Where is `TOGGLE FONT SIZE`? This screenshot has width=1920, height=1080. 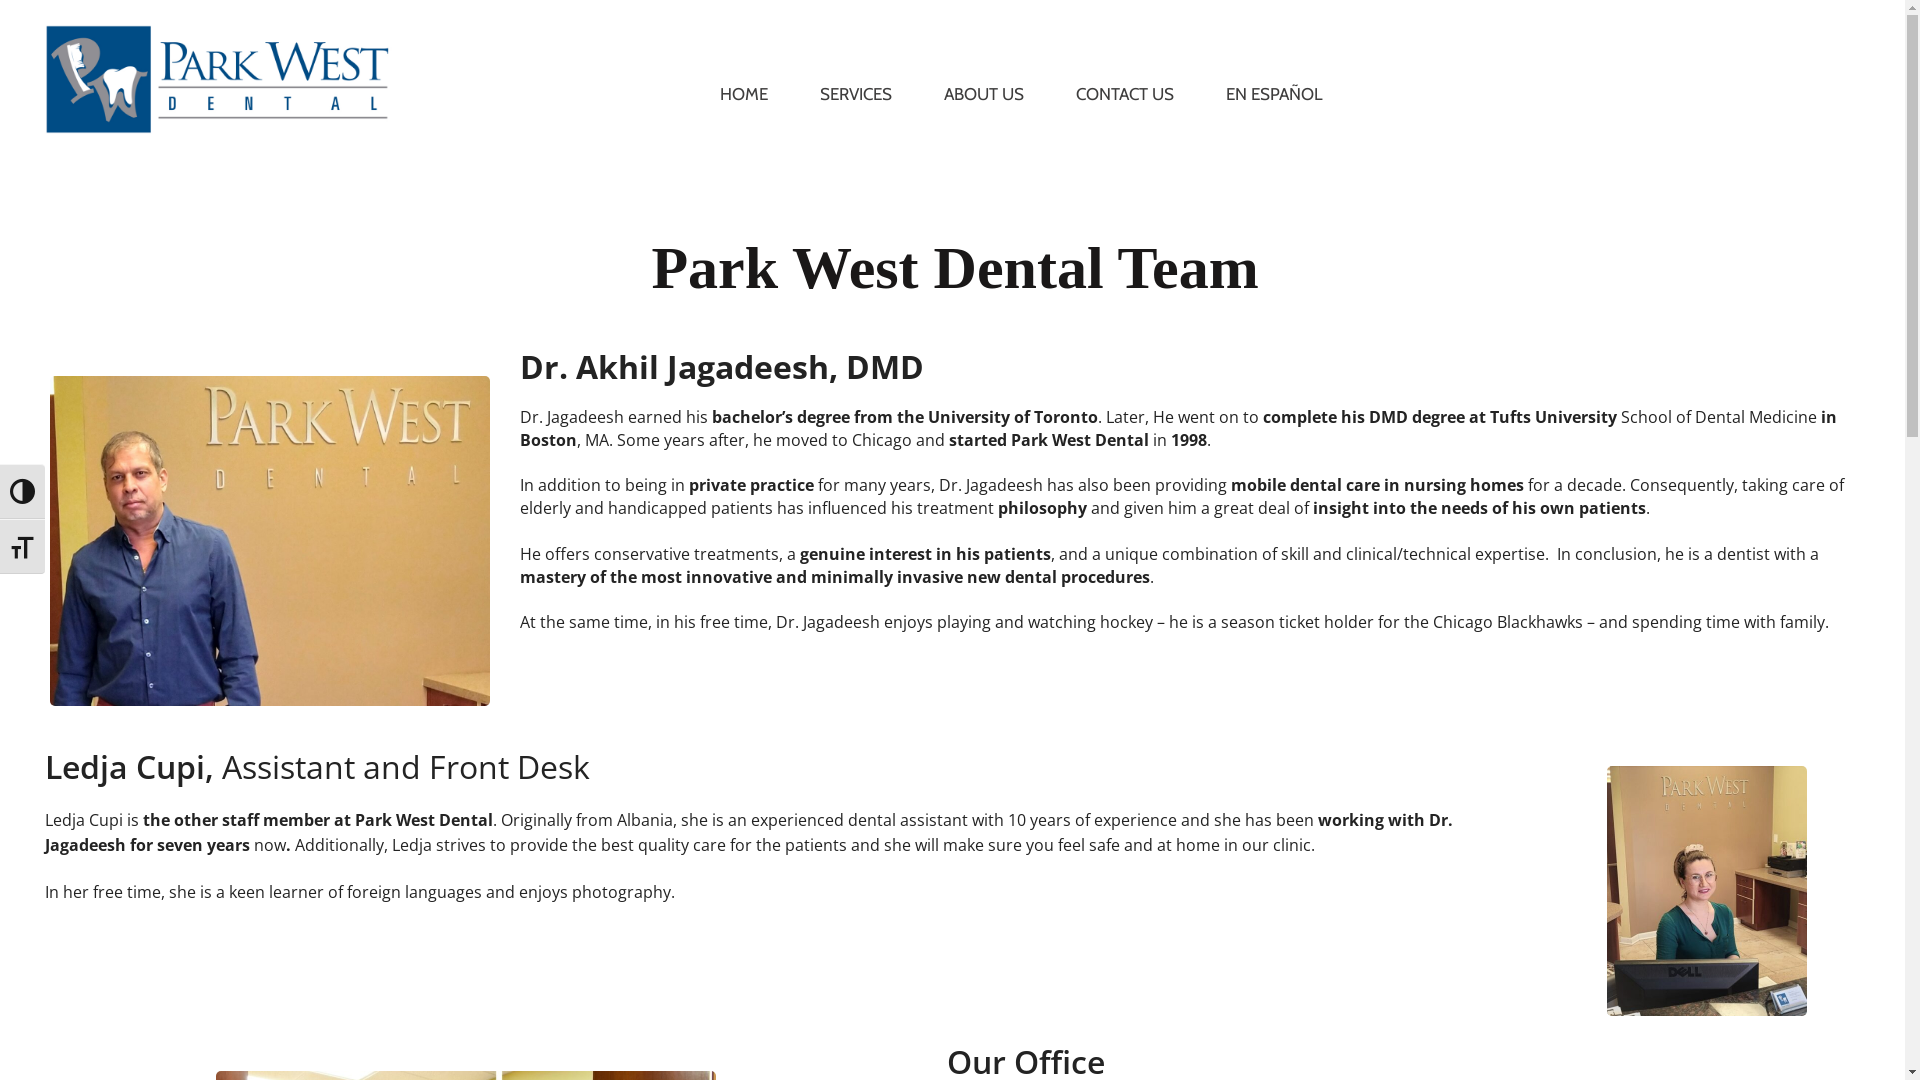 TOGGLE FONT SIZE is located at coordinates (22, 546).